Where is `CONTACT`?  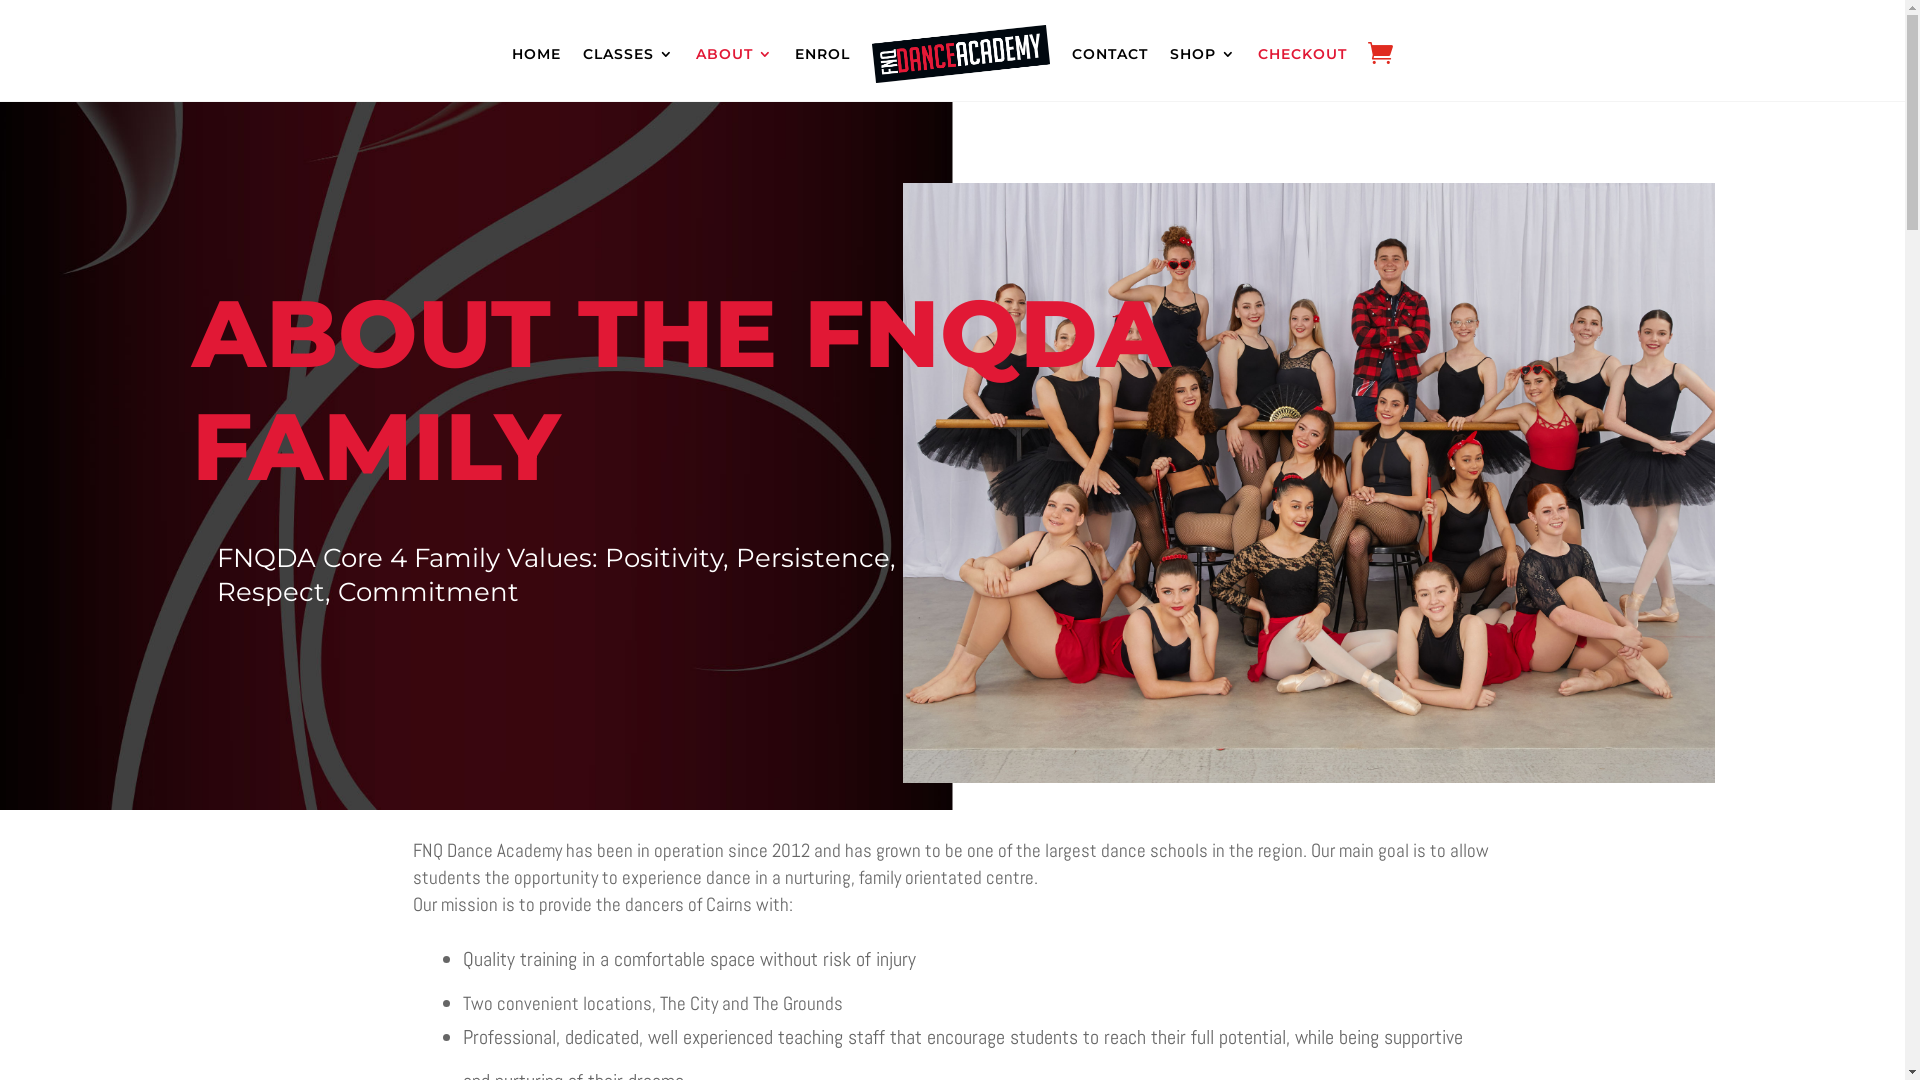
CONTACT is located at coordinates (1110, 54).